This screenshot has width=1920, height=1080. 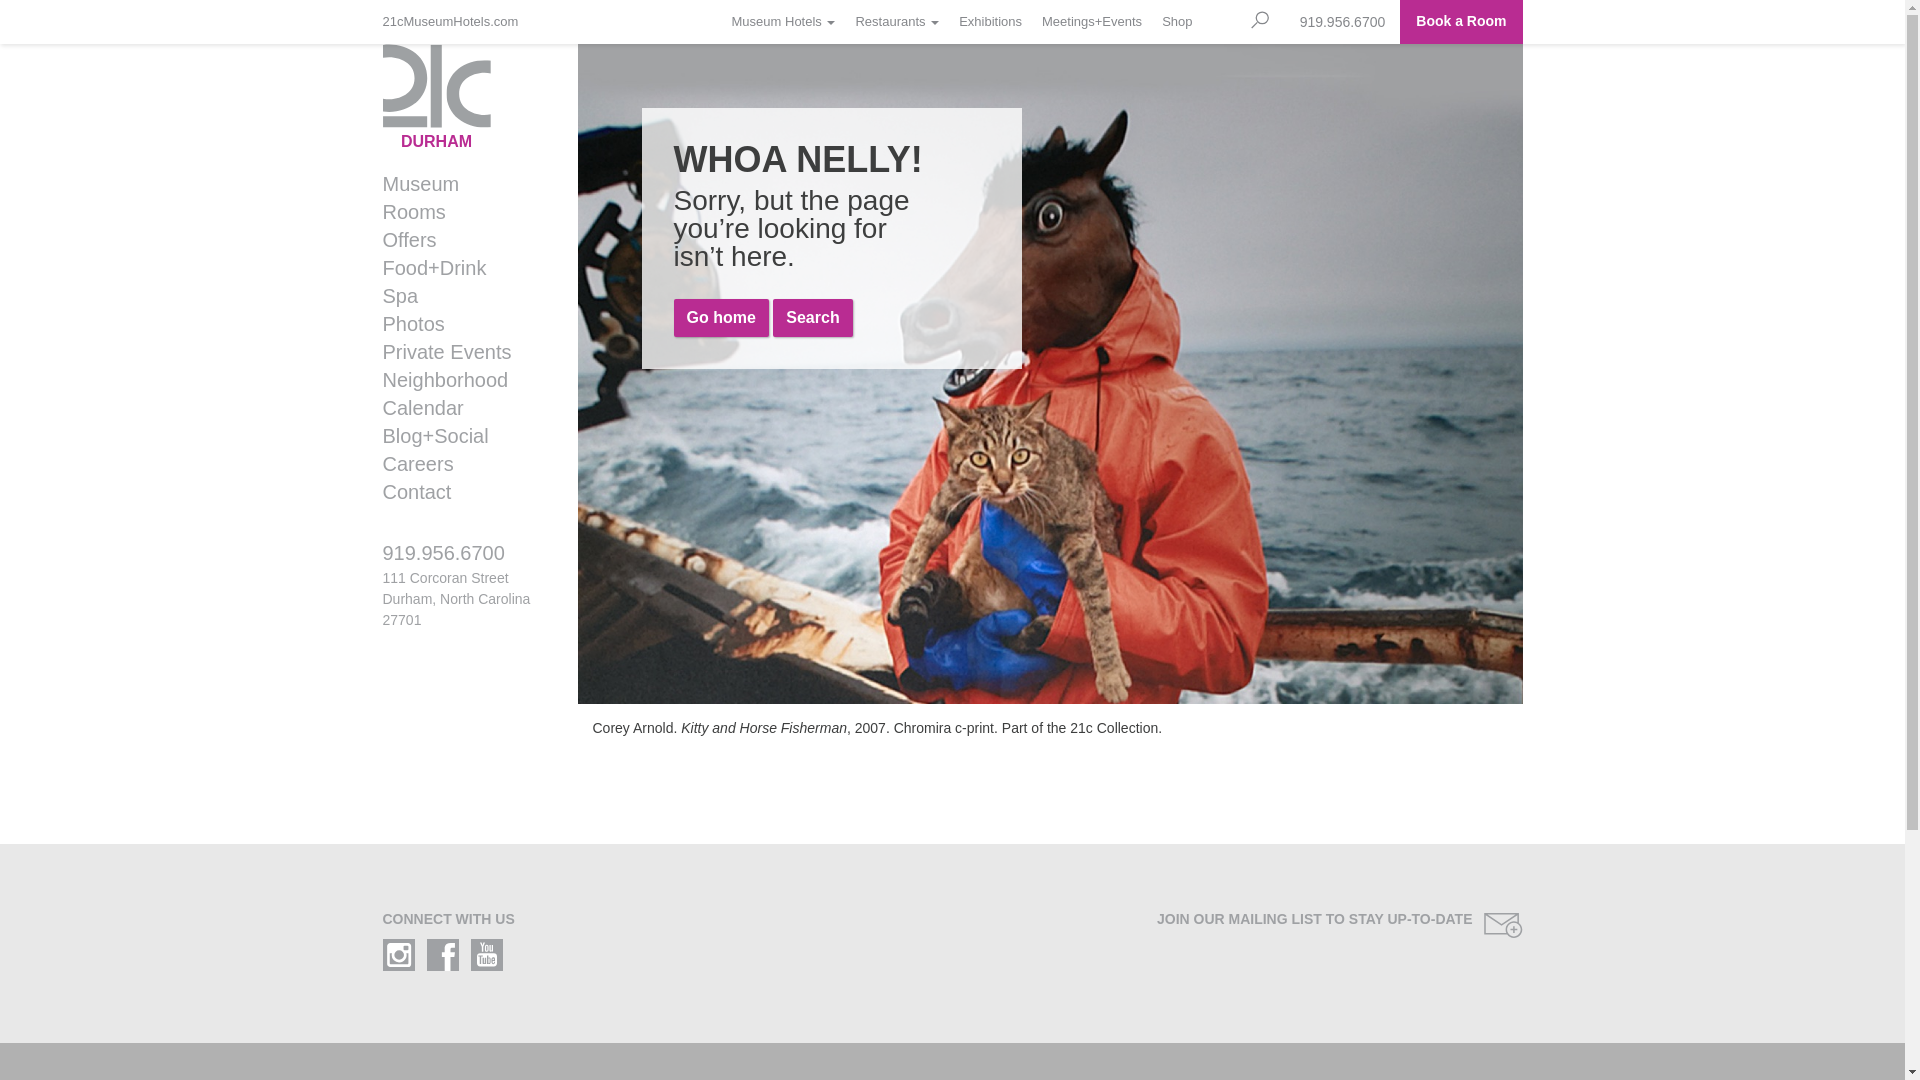 I want to click on Rooms, so click(x=458, y=212).